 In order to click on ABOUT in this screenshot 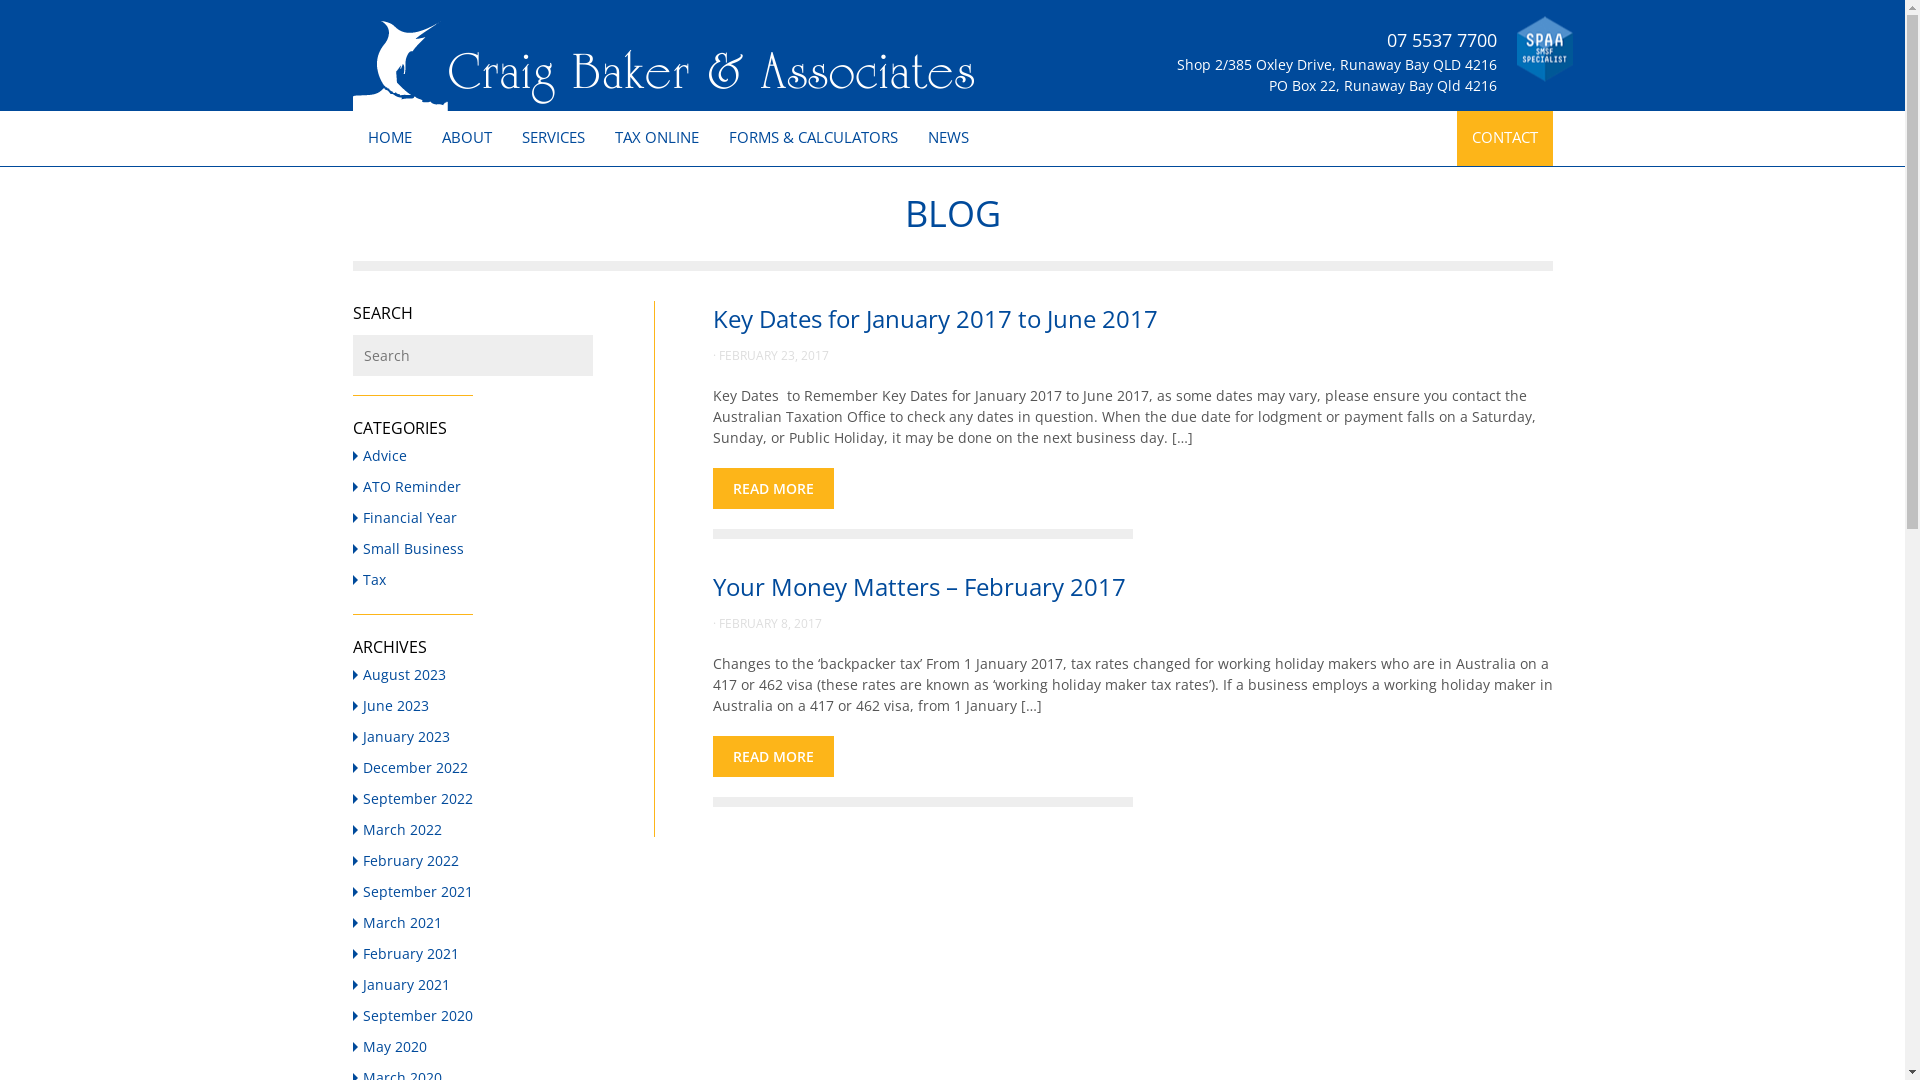, I will do `click(466, 138)`.